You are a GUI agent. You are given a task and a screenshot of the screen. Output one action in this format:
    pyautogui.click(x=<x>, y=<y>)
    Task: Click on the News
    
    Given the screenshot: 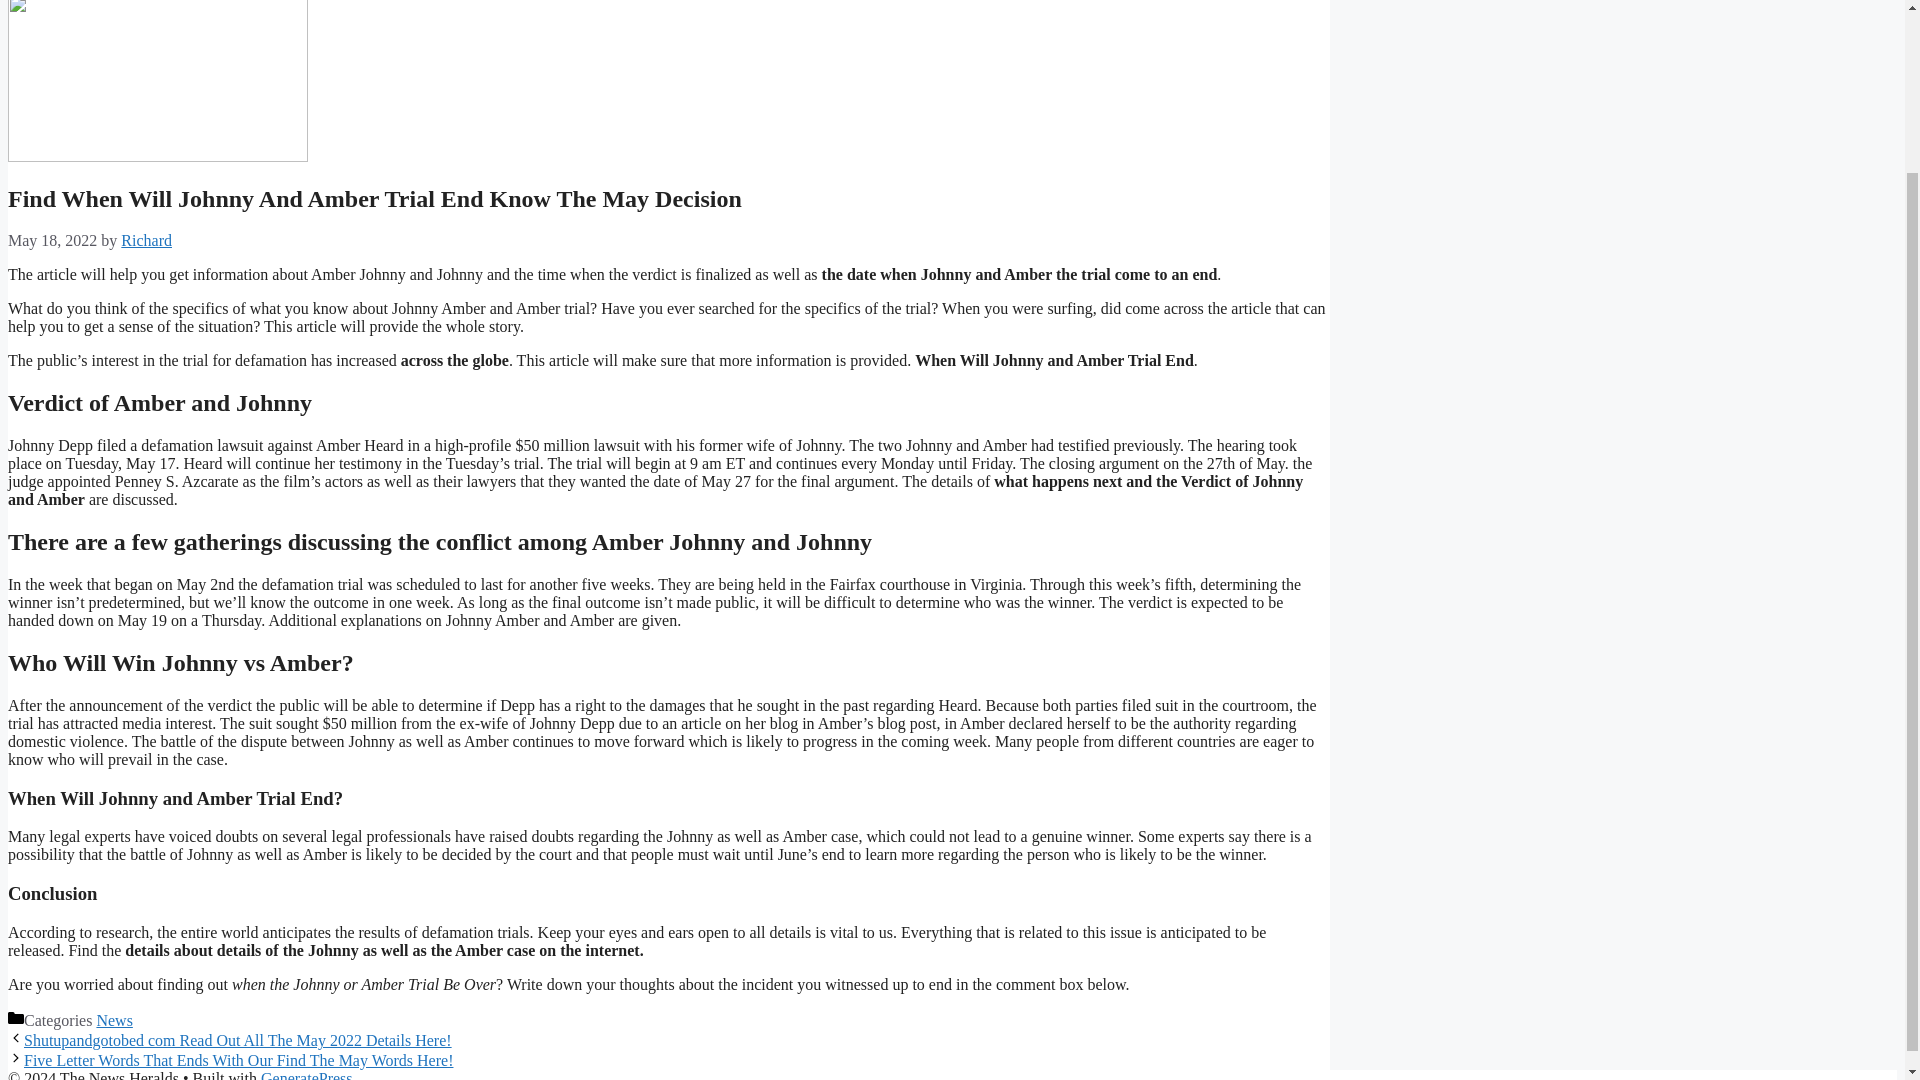 What is the action you would take?
    pyautogui.click(x=114, y=1020)
    